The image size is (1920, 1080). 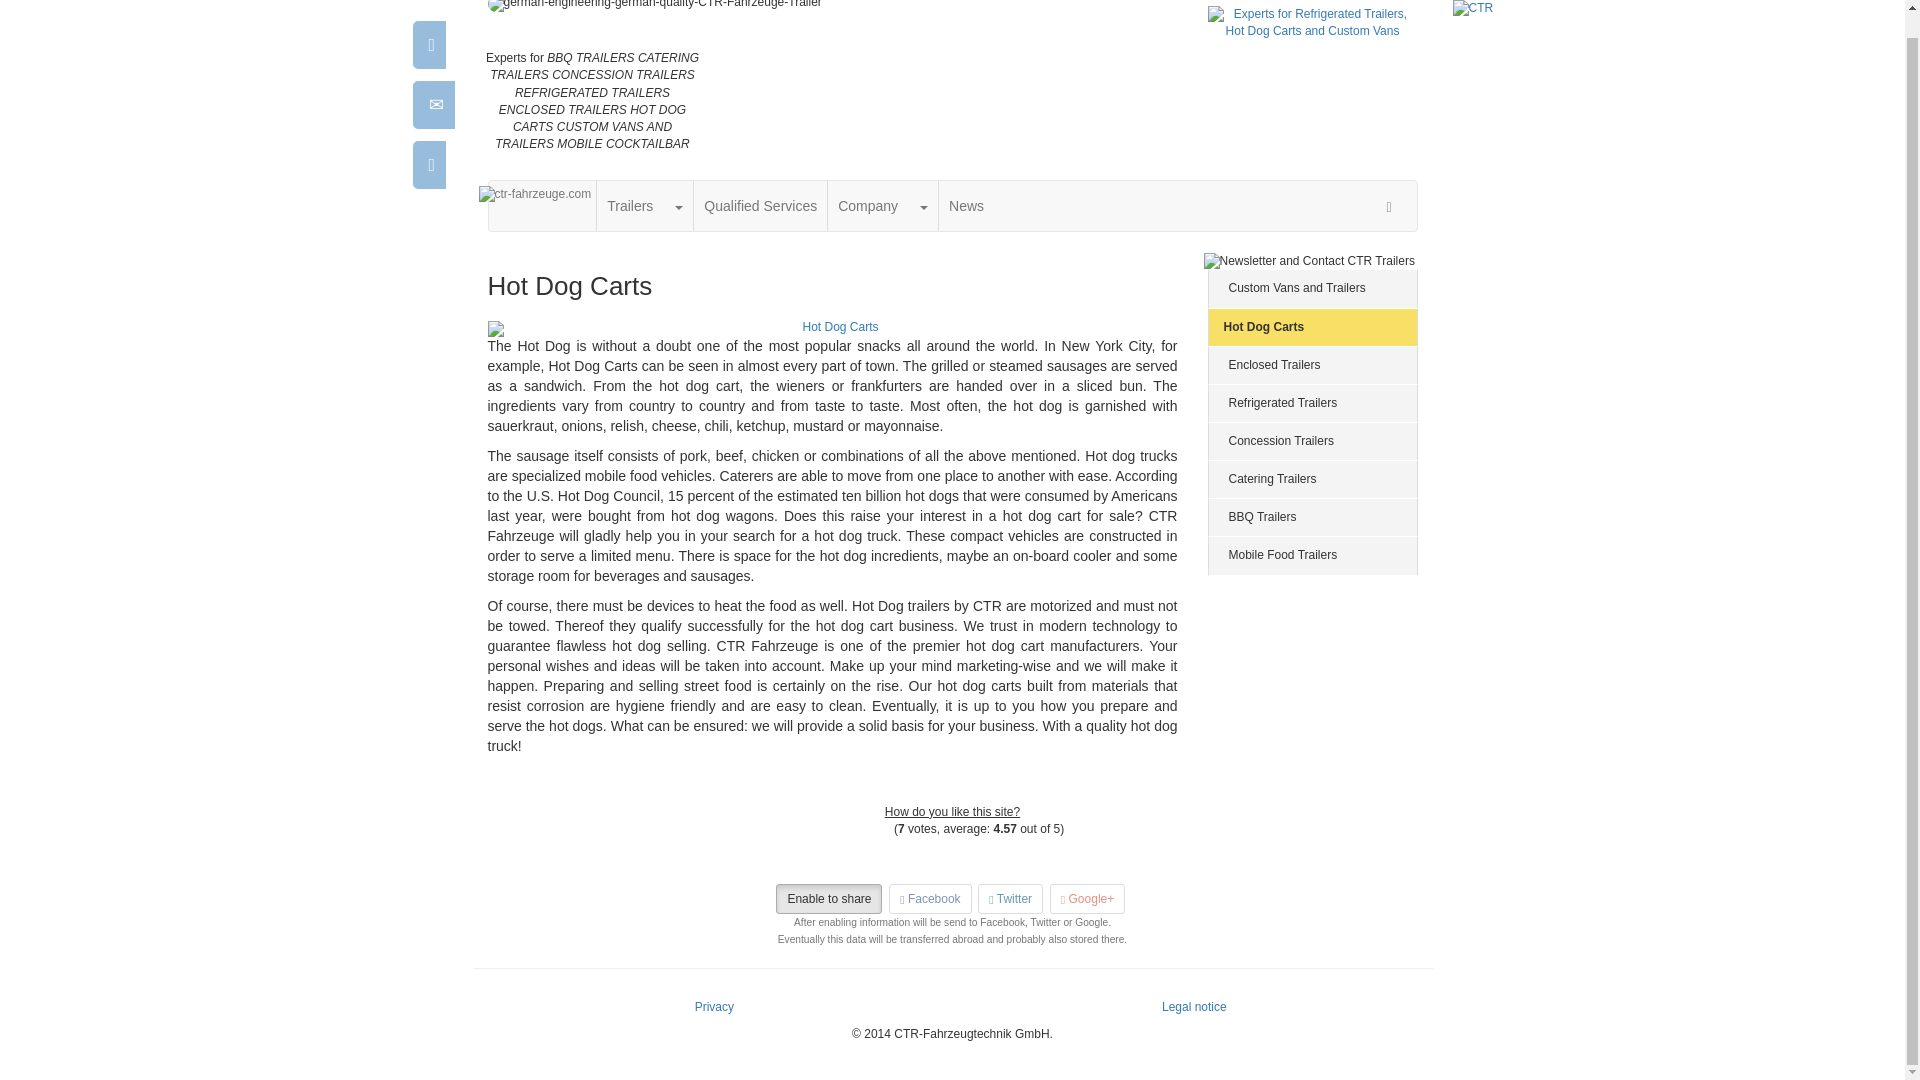 I want to click on CTR Trailer on Facebook, so click(x=706, y=140).